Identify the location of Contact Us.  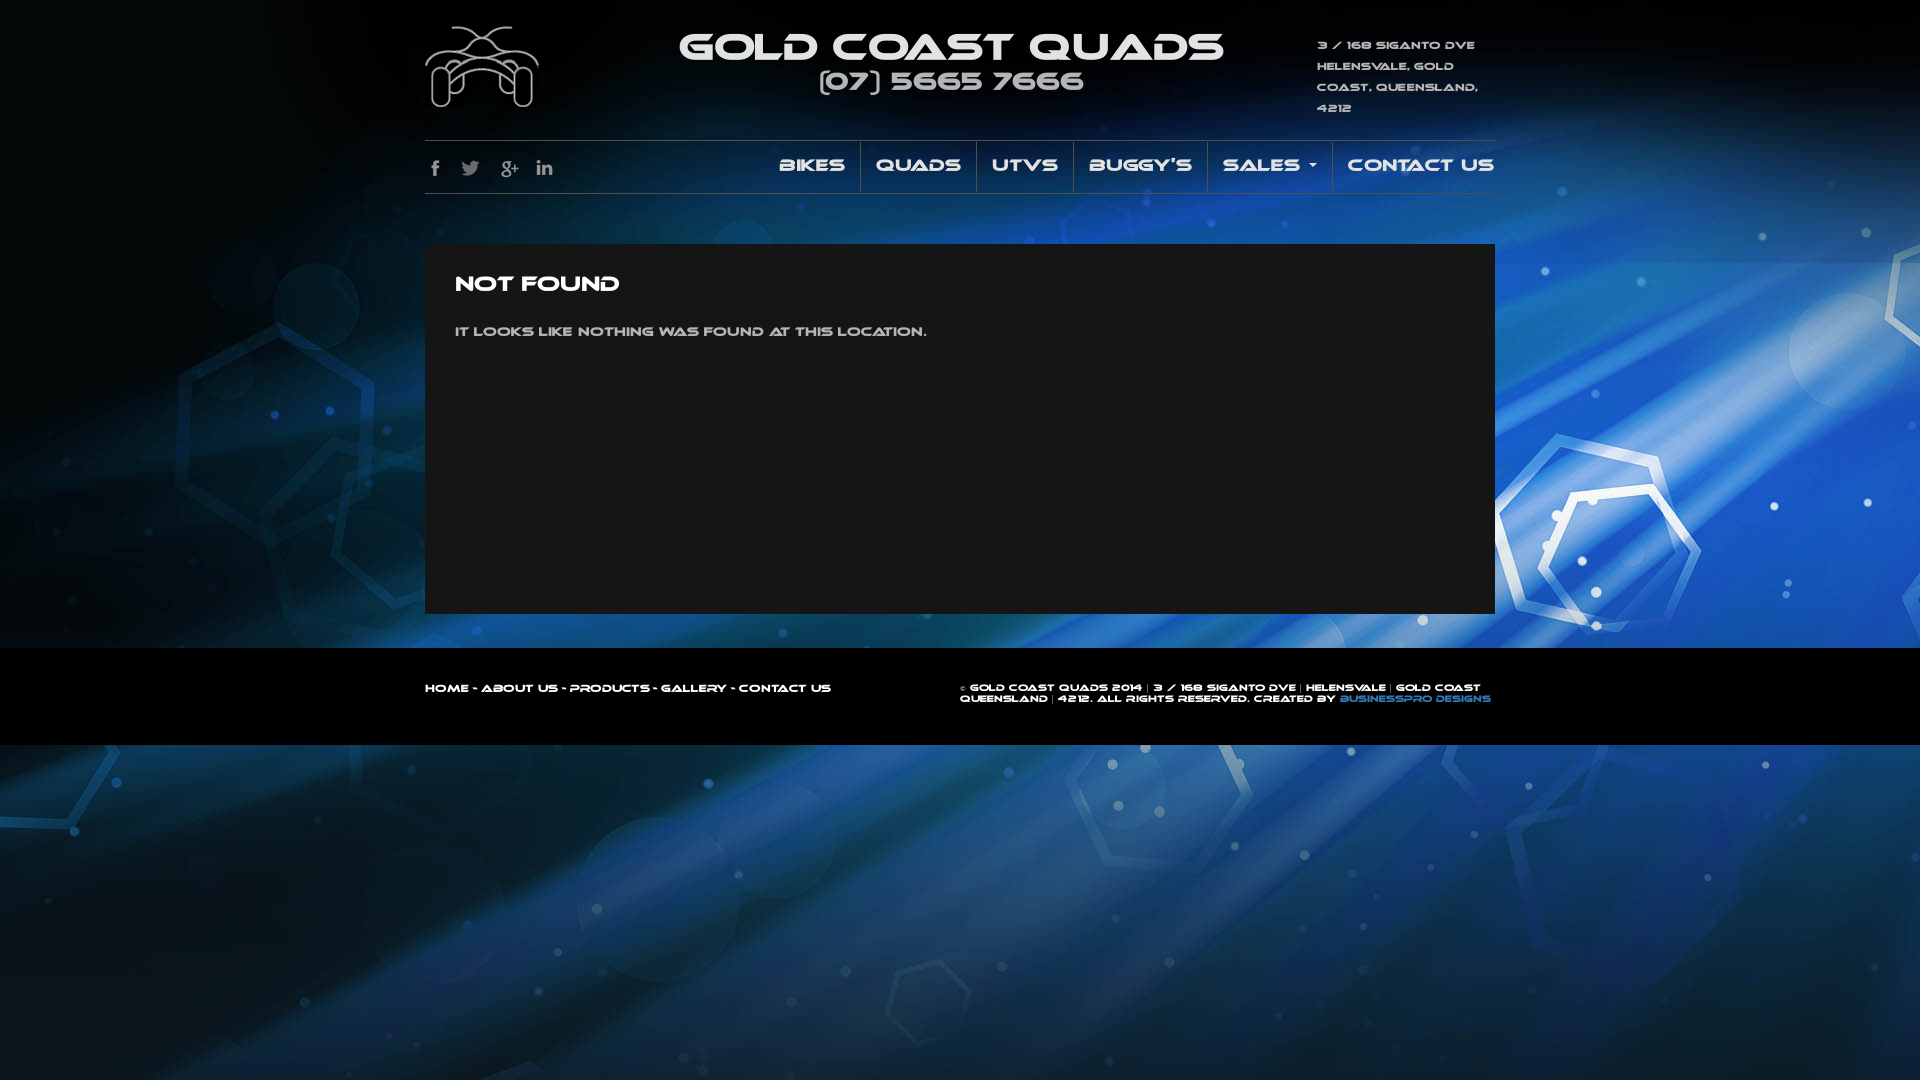
(784, 689).